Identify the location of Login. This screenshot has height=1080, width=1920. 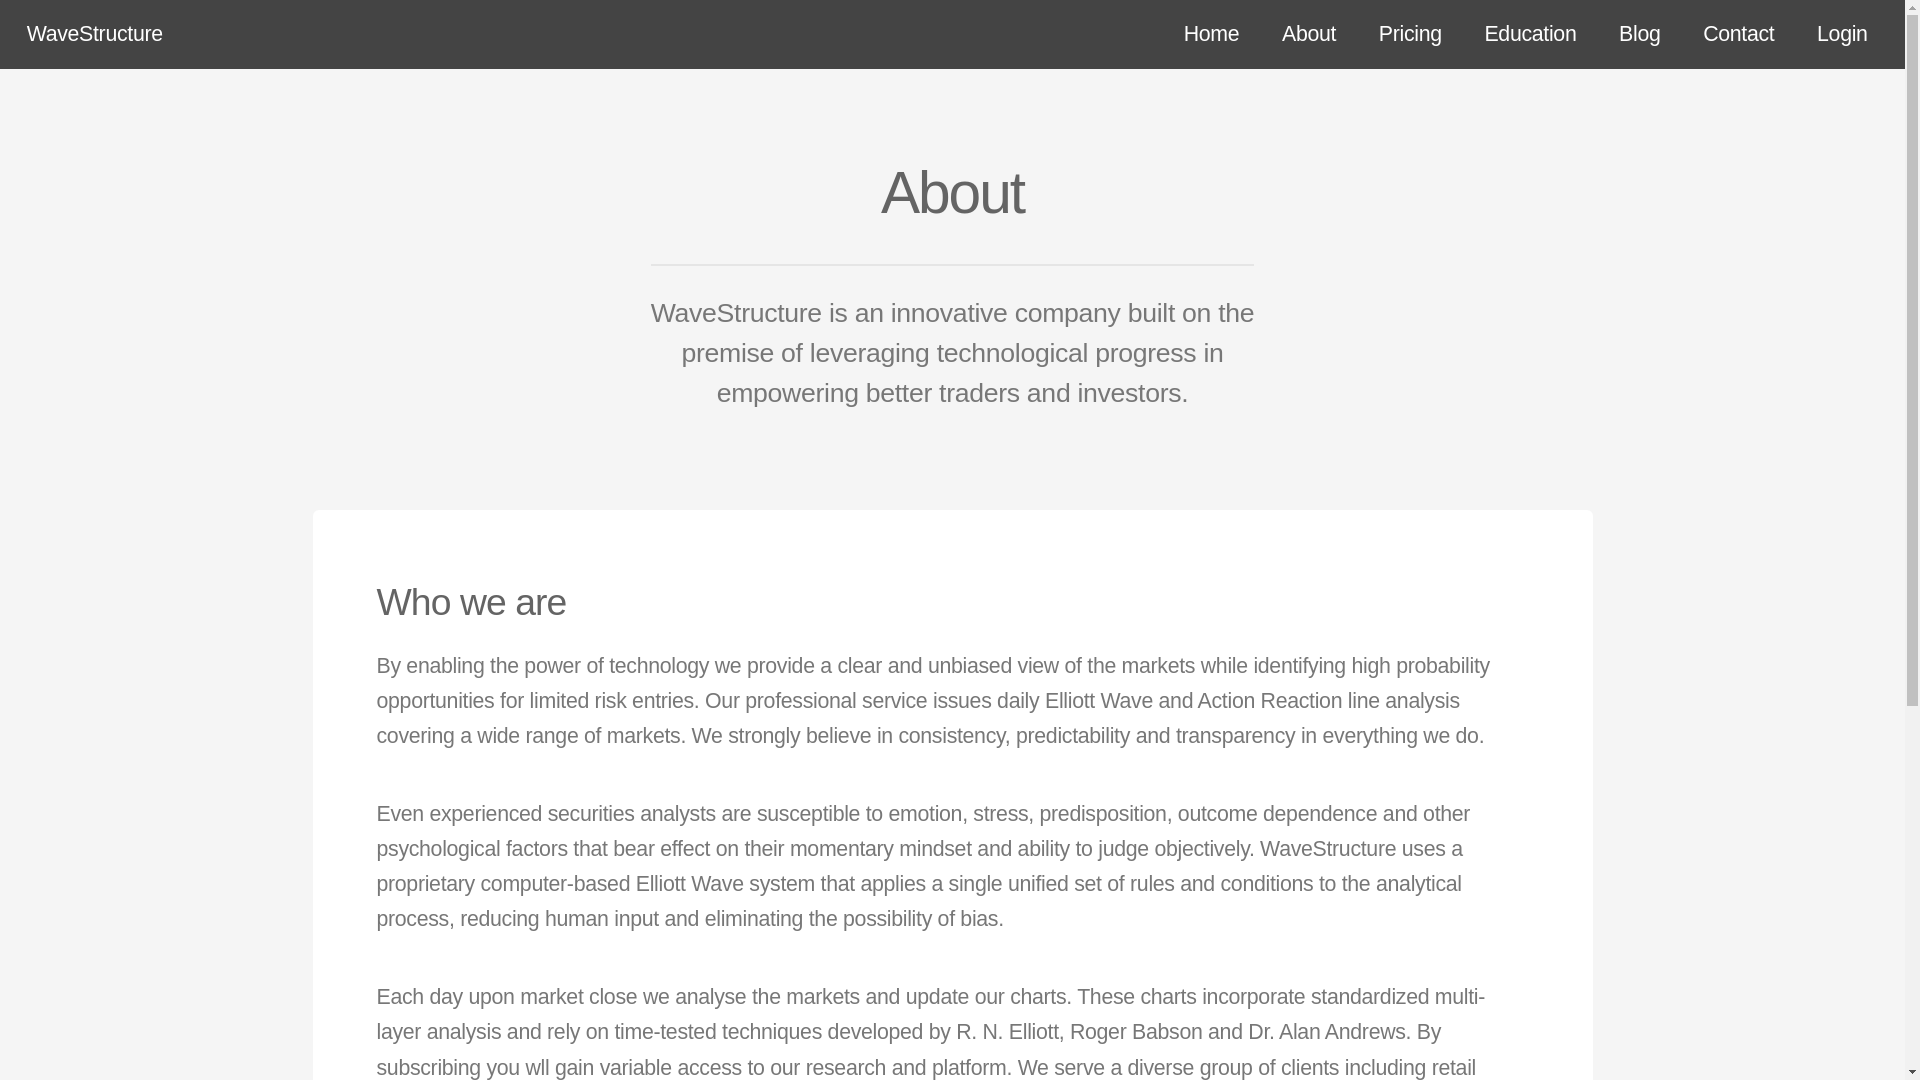
(1842, 36).